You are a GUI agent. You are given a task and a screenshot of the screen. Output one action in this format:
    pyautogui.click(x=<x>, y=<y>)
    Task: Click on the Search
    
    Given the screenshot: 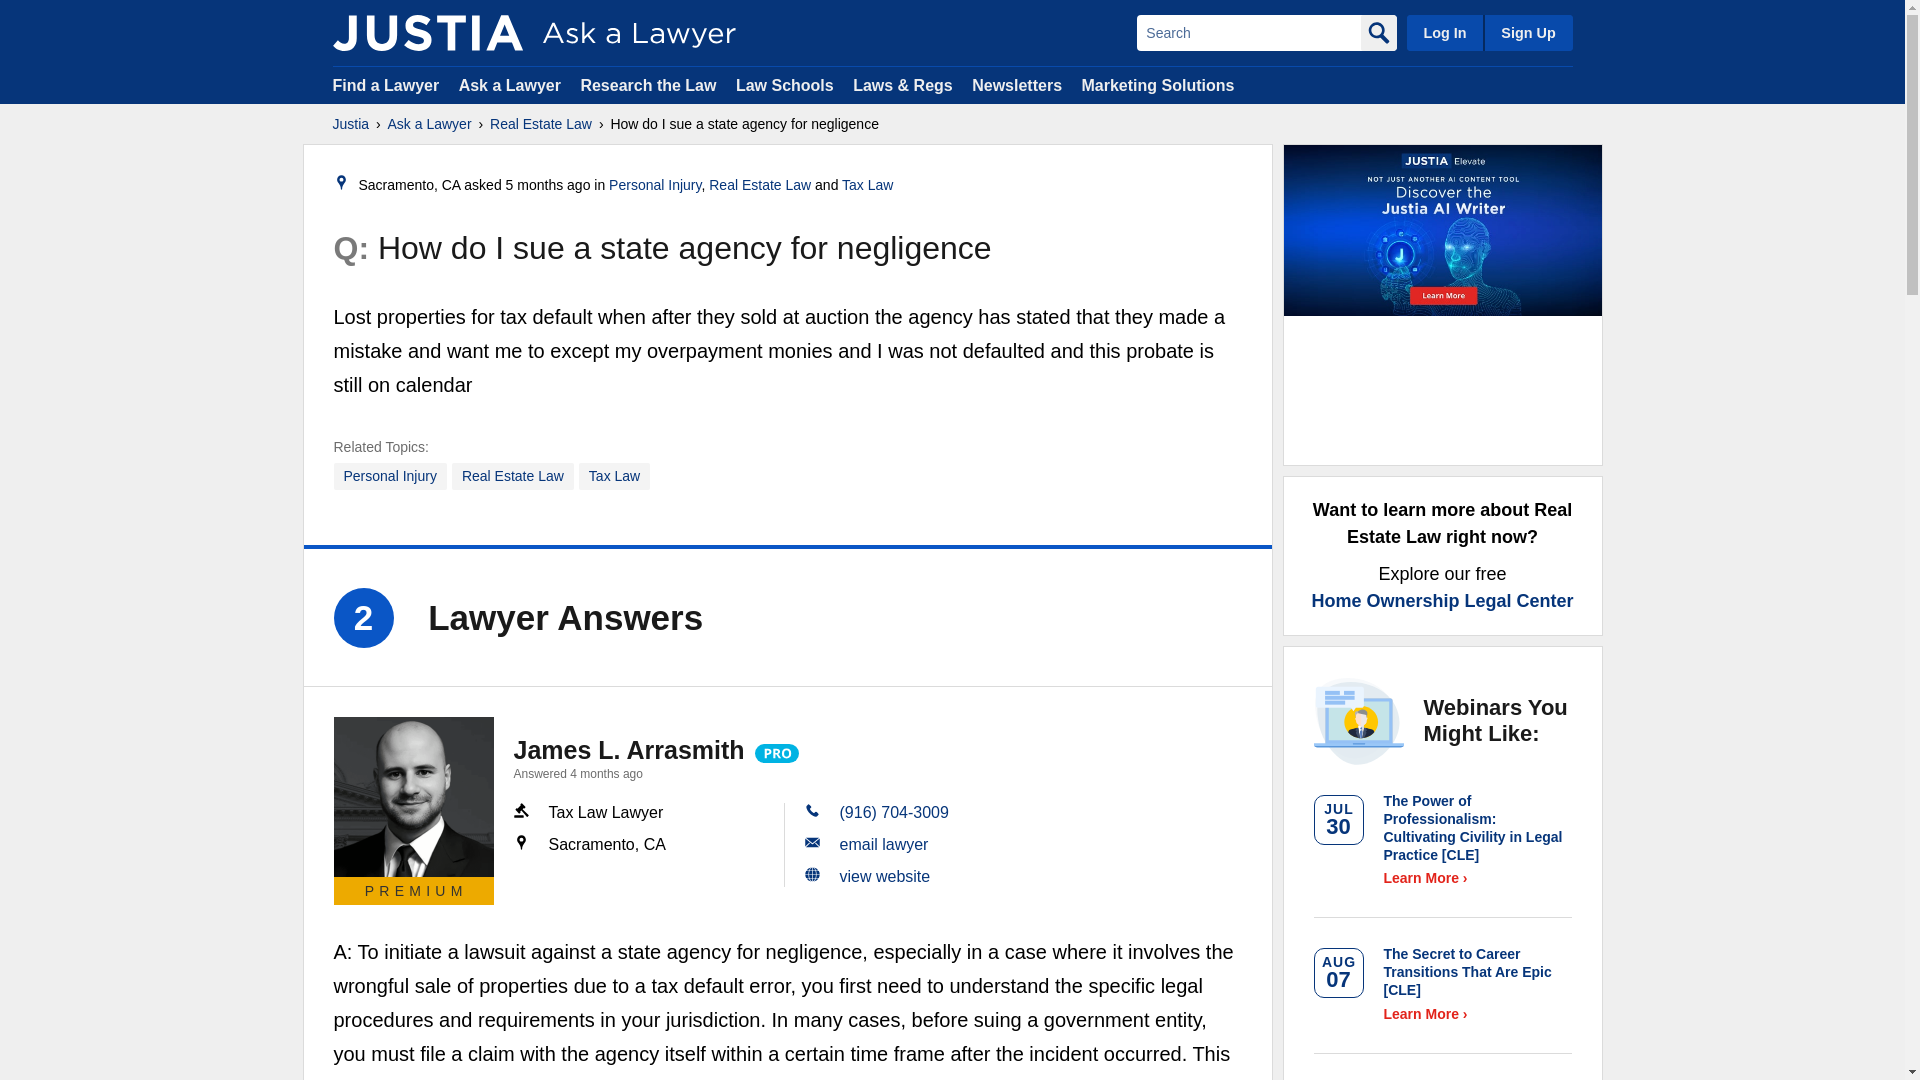 What is the action you would take?
    pyautogui.click(x=1248, y=32)
    